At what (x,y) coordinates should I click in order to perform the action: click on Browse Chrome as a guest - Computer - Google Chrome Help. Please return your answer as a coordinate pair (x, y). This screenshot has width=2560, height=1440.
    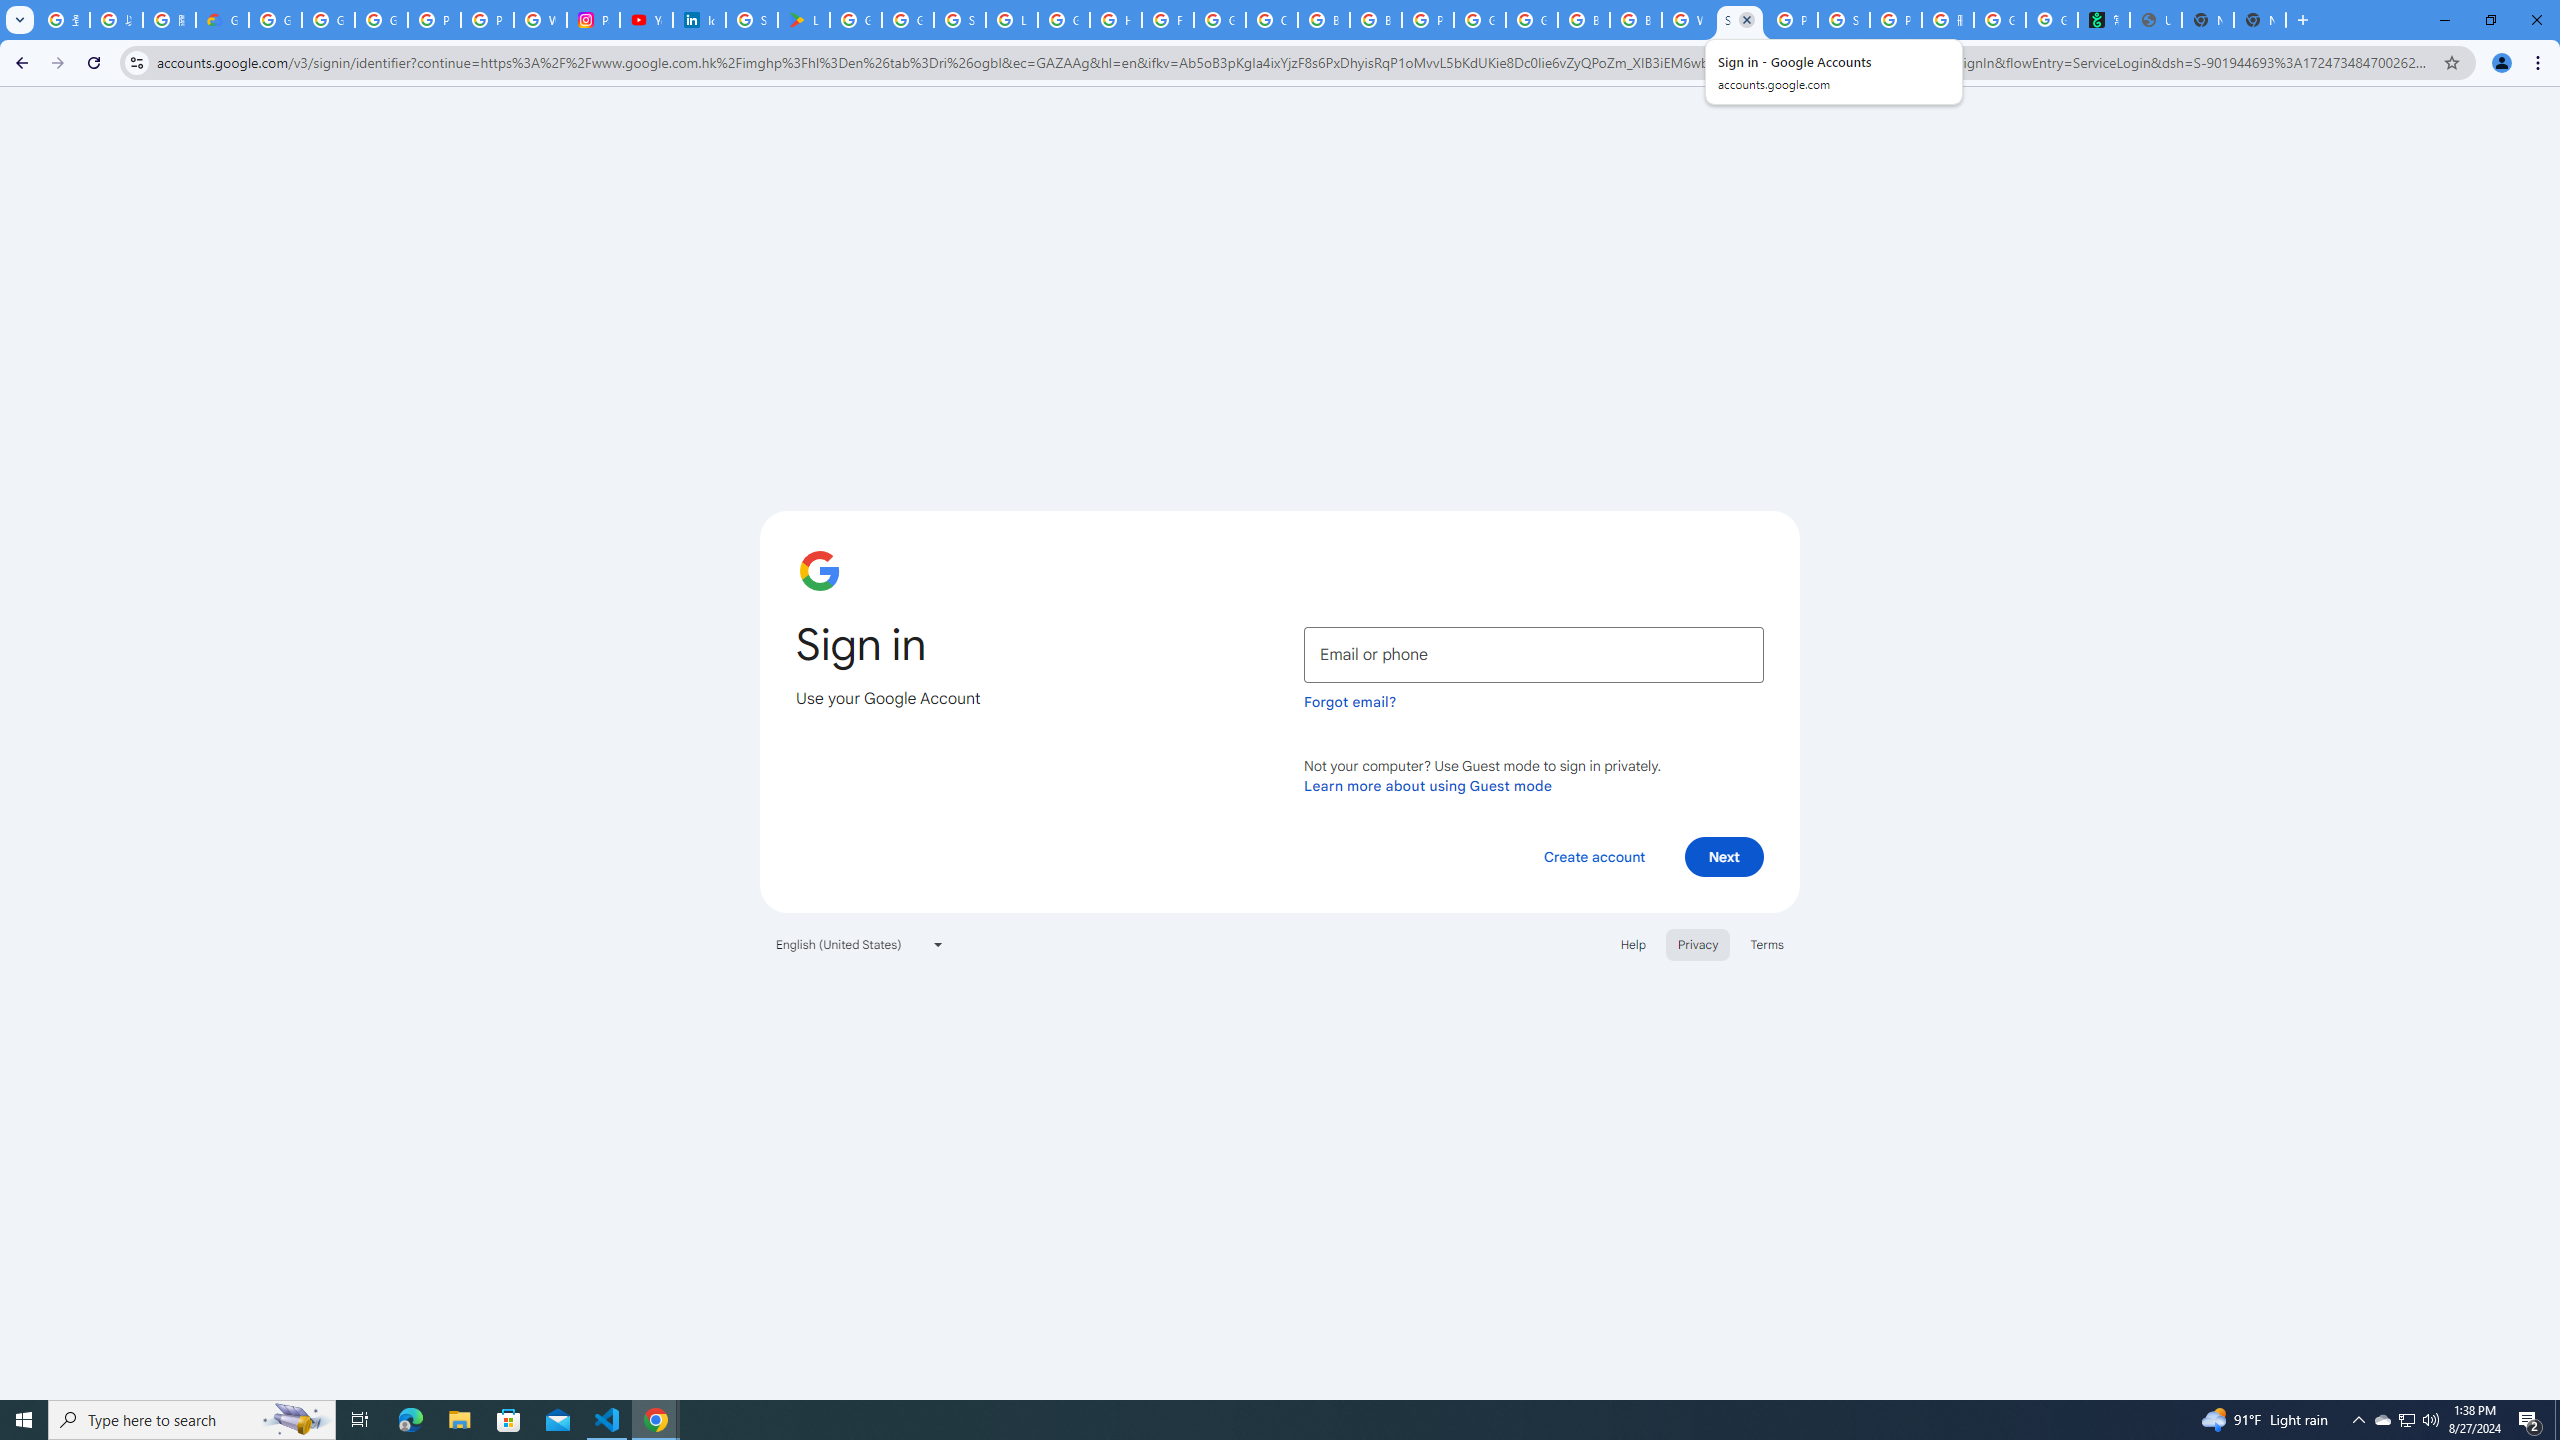
    Looking at the image, I should click on (1324, 20).